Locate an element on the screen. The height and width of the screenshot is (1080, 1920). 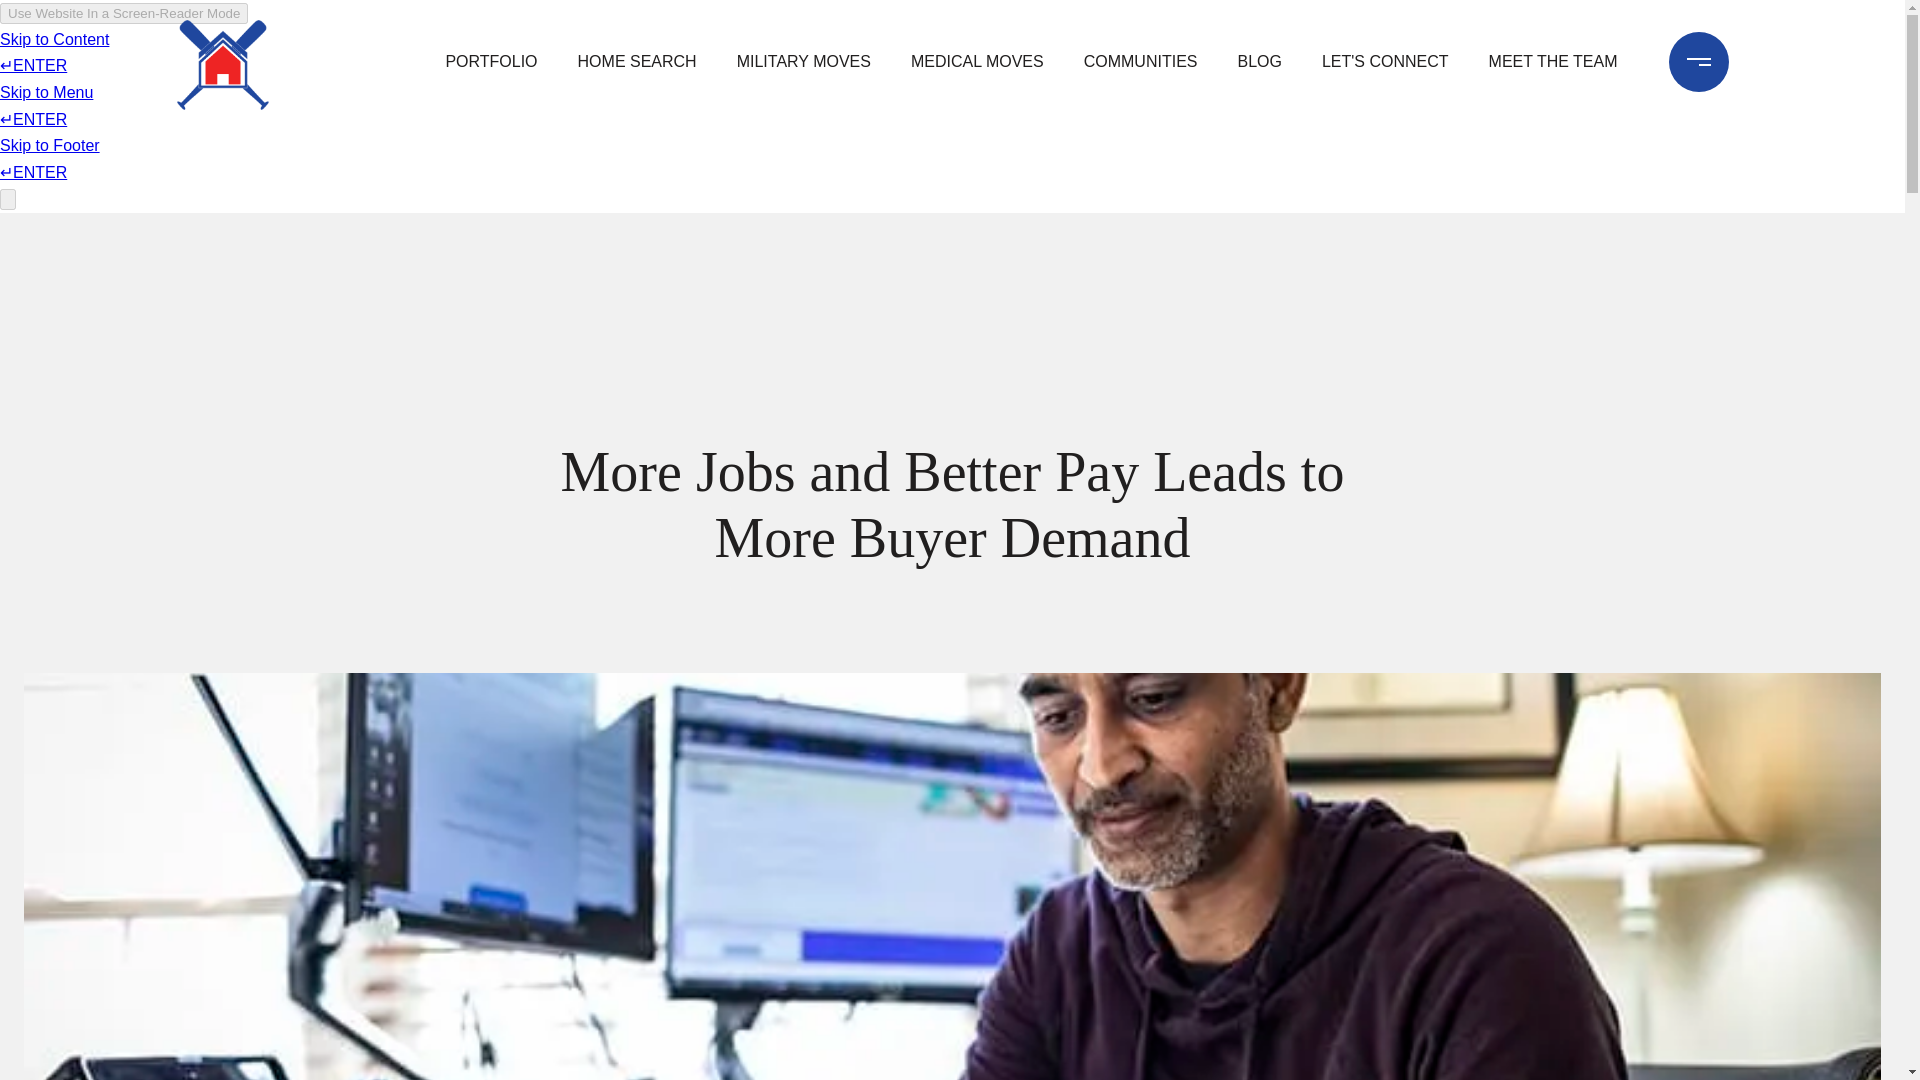
MEET THE TEAM is located at coordinates (1553, 62).